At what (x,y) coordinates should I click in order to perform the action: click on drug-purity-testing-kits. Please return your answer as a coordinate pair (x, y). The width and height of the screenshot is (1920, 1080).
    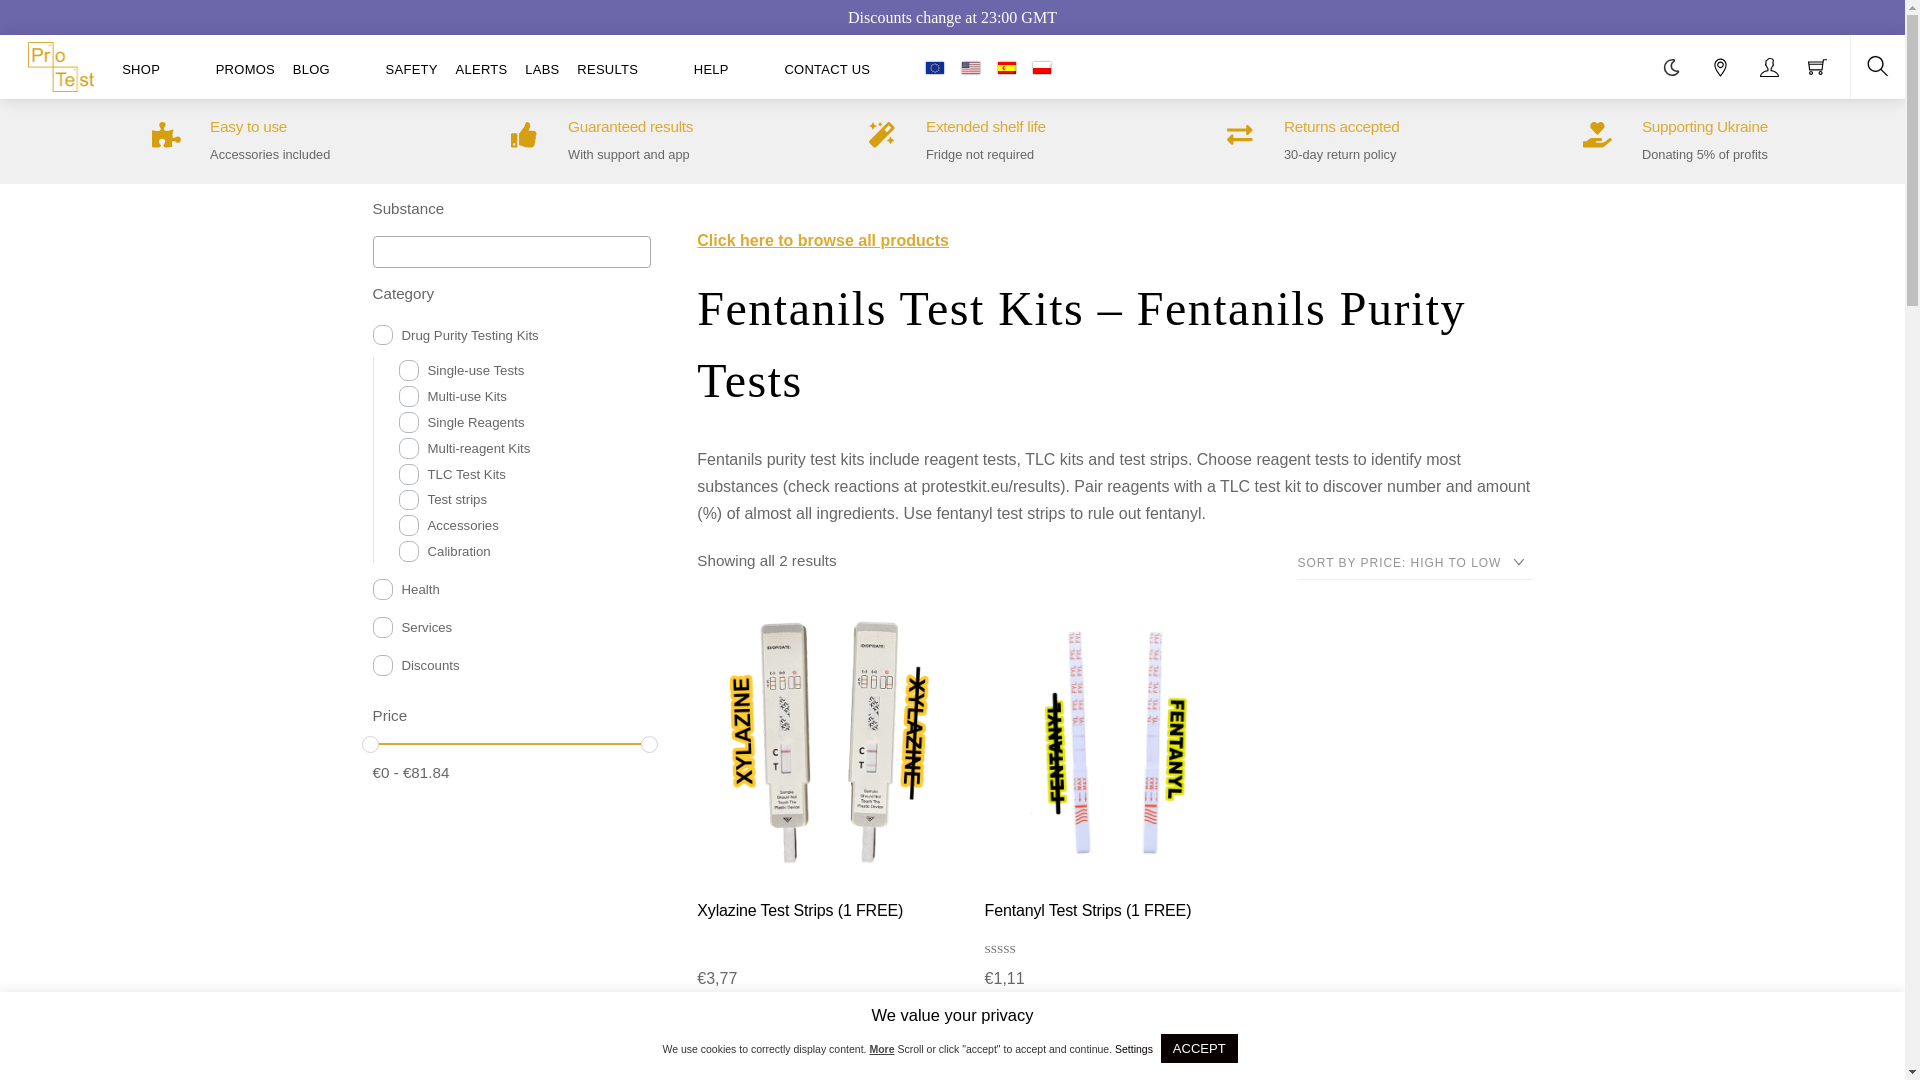
    Looking at the image, I should click on (382, 335).